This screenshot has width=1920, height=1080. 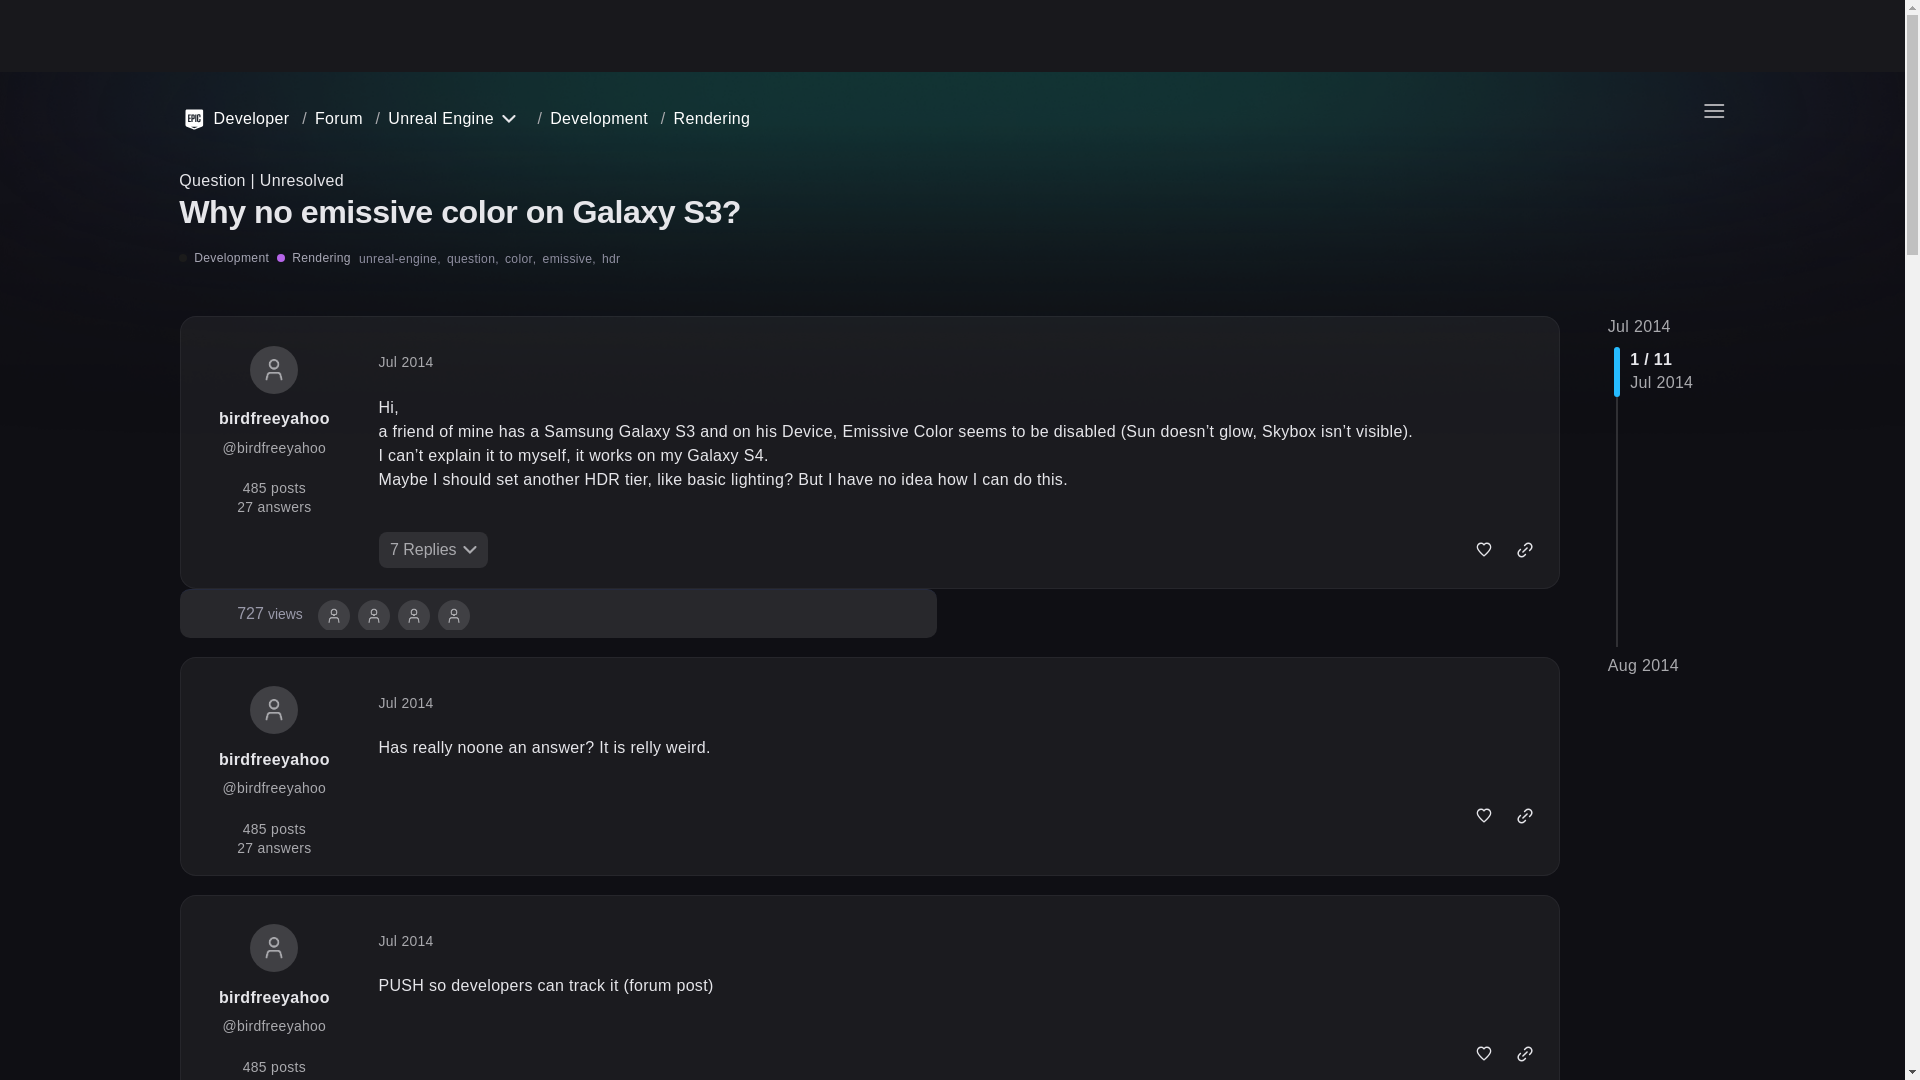 What do you see at coordinates (1643, 665) in the screenshot?
I see `Aug 2014` at bounding box center [1643, 665].